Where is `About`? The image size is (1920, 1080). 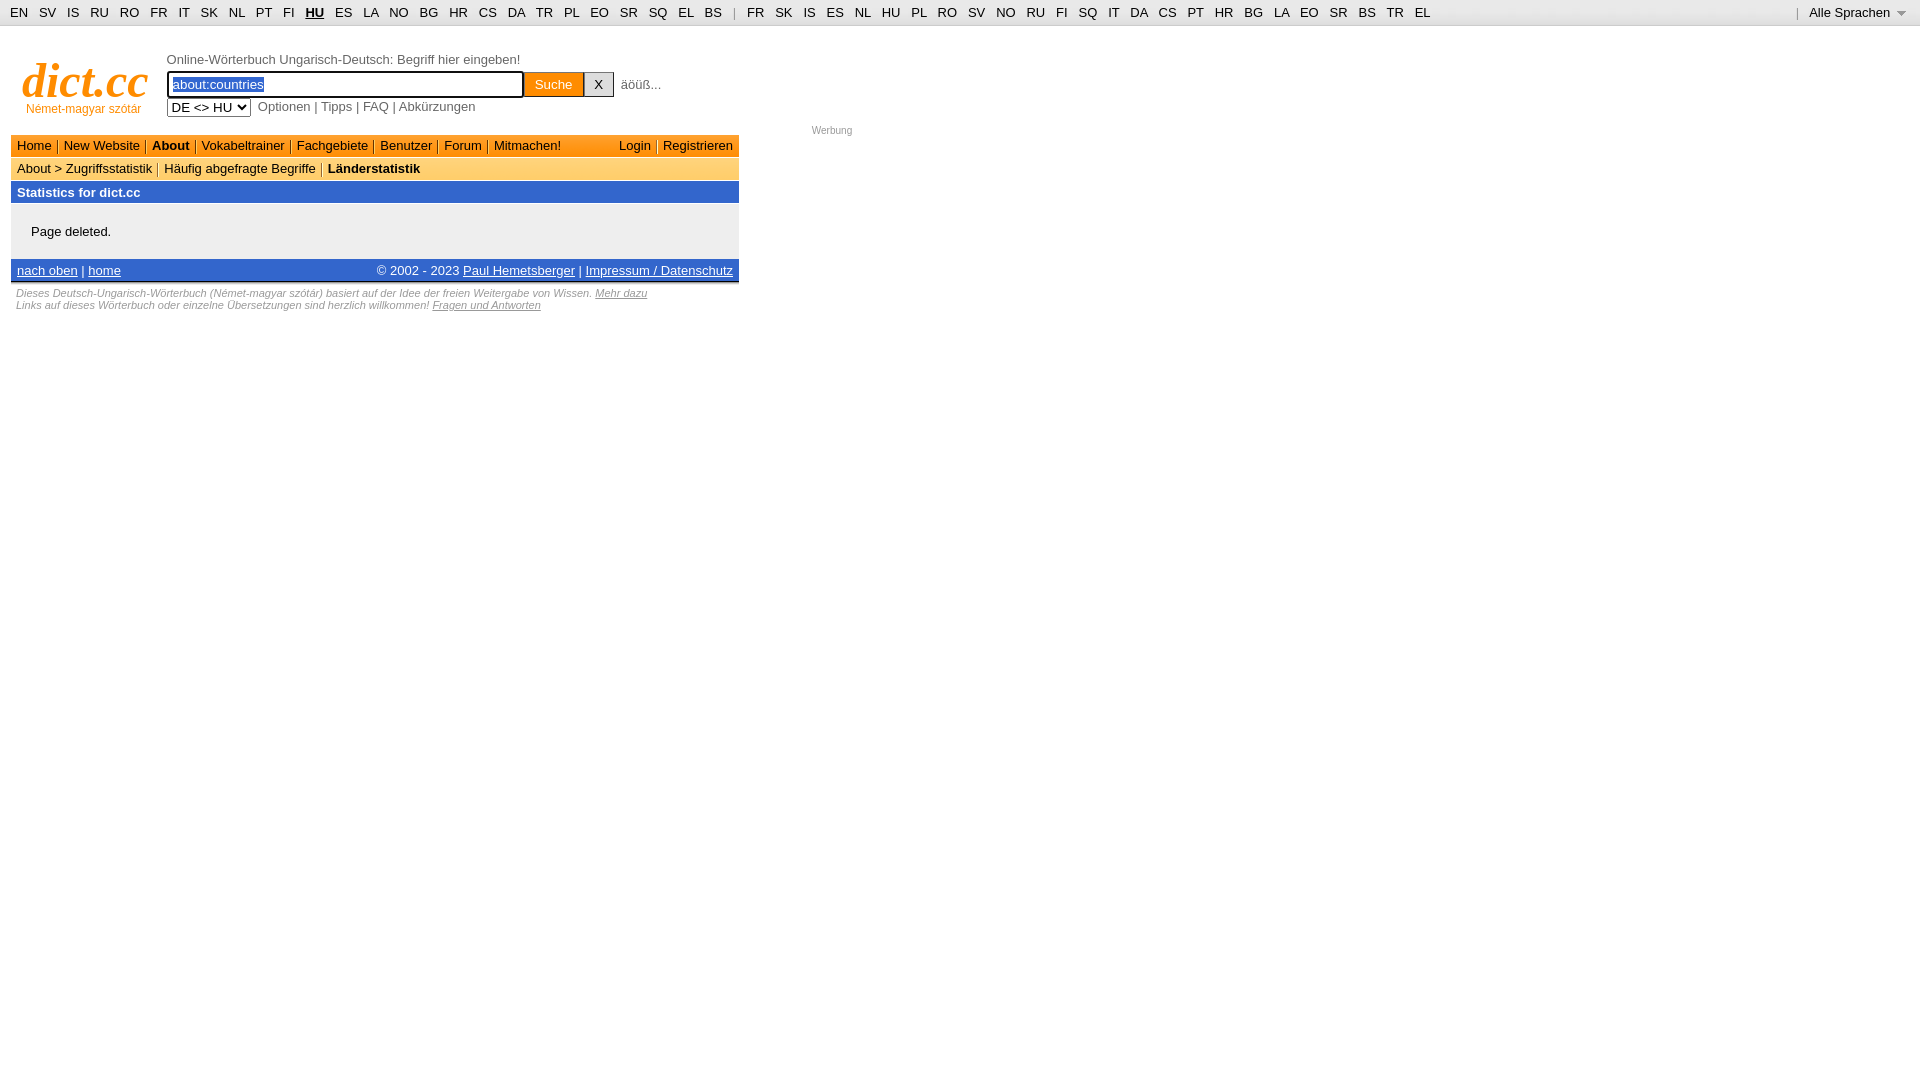
About is located at coordinates (34, 168).